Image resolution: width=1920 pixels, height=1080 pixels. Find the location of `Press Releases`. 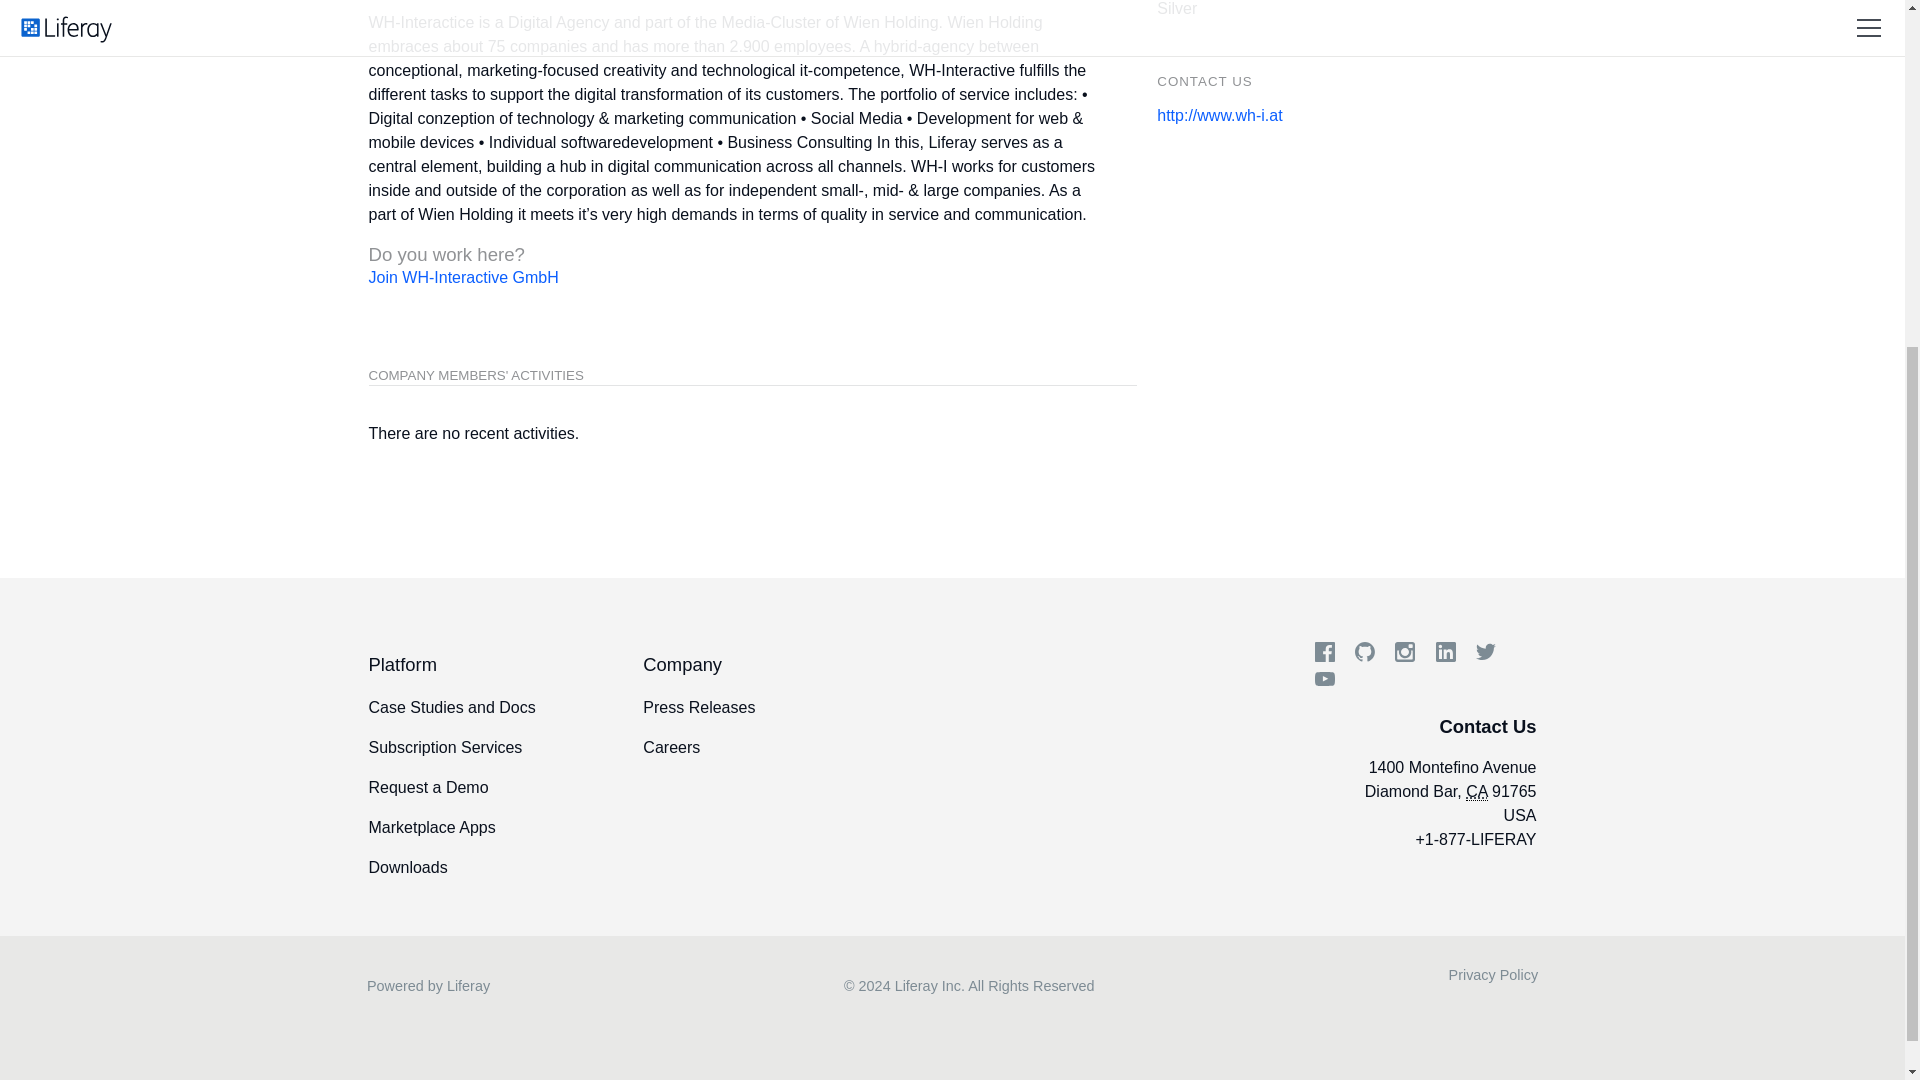

Press Releases is located at coordinates (698, 707).